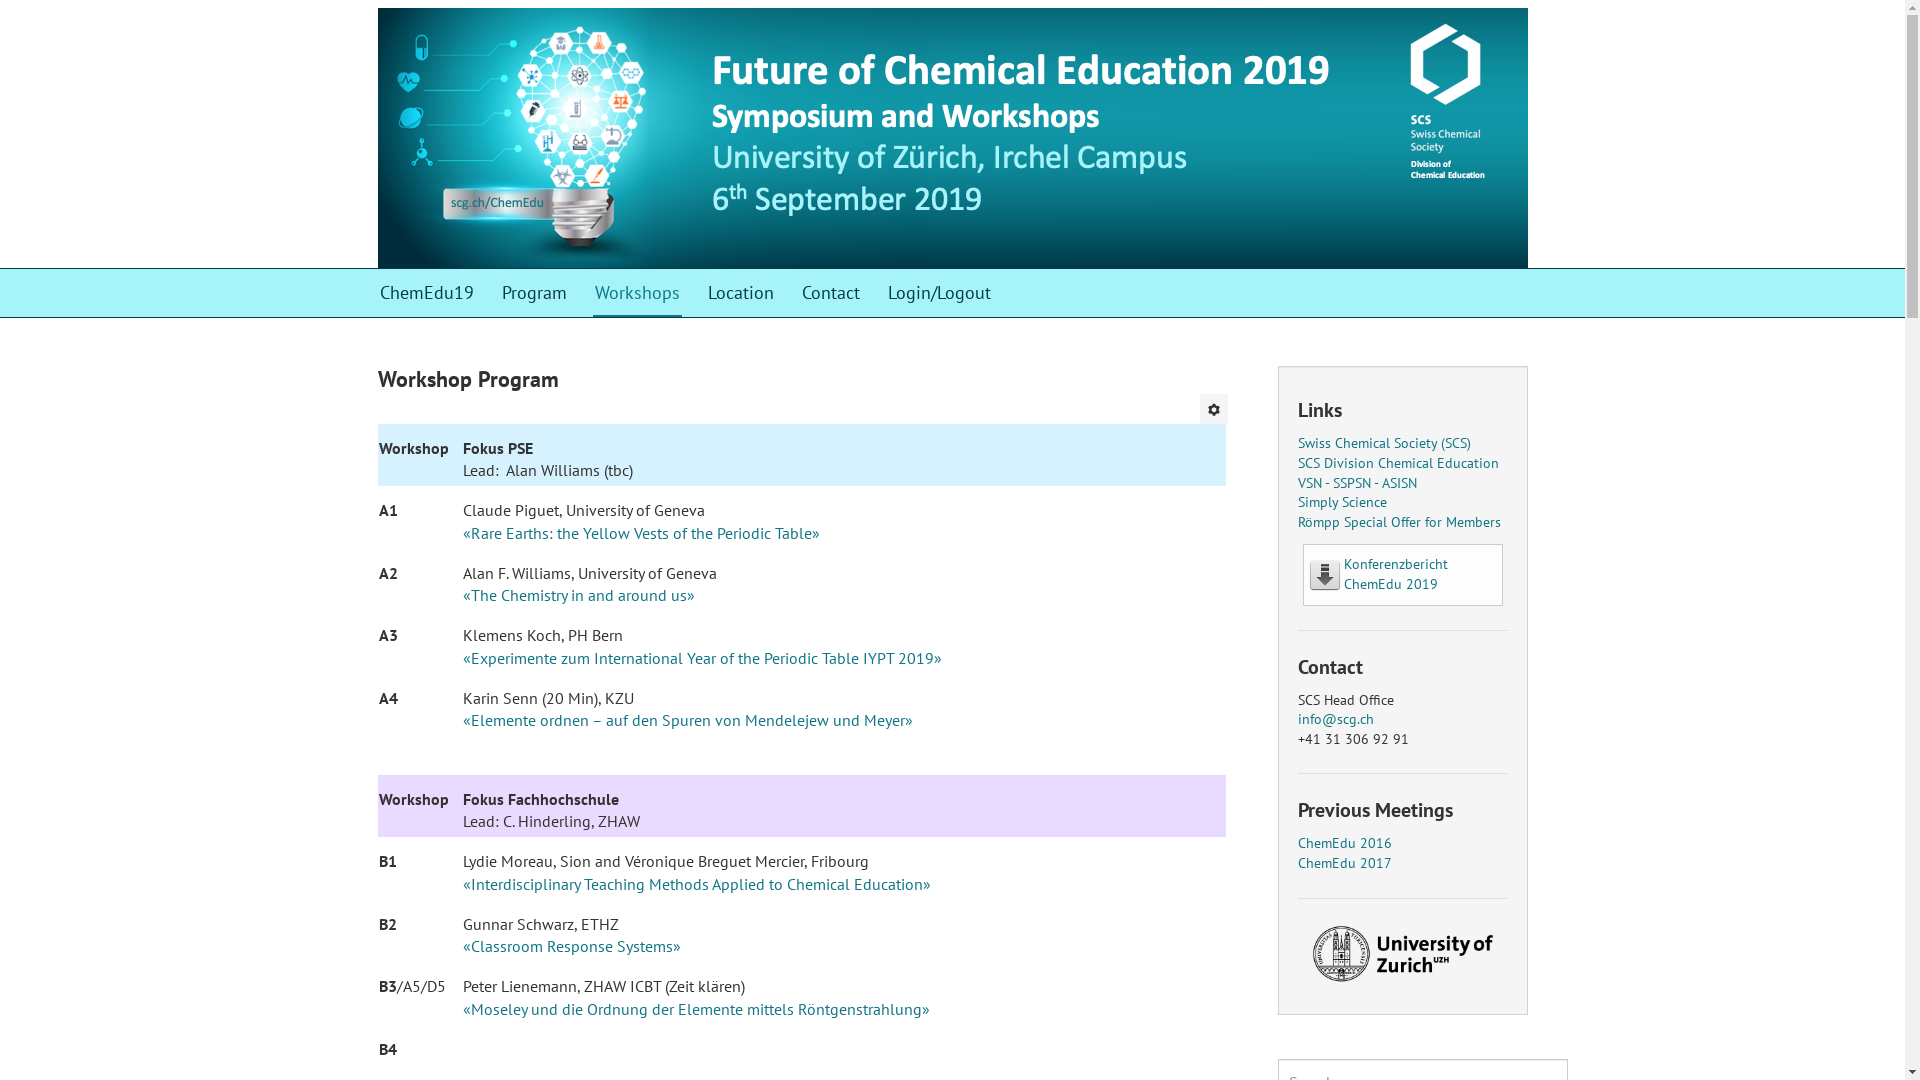  I want to click on Konferenzbericht ChemEdu 2019, so click(1396, 574).